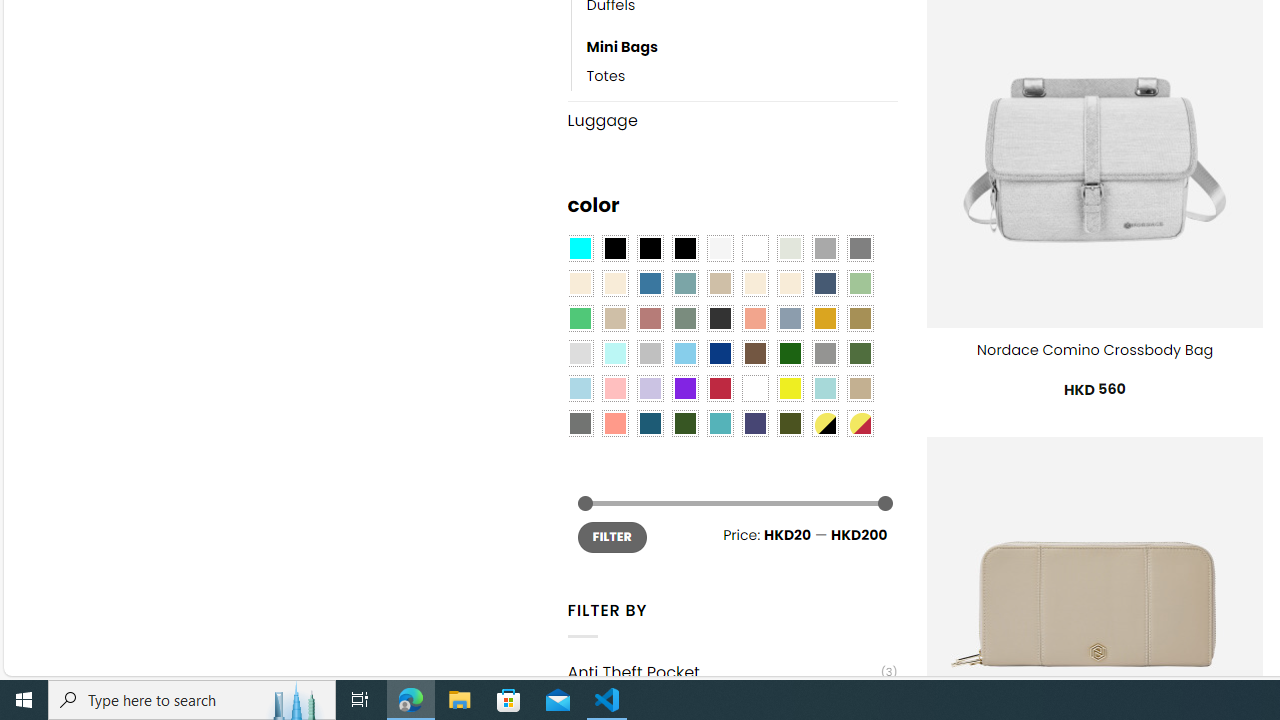 Image resolution: width=1280 pixels, height=720 pixels. What do you see at coordinates (720, 388) in the screenshot?
I see `Red` at bounding box center [720, 388].